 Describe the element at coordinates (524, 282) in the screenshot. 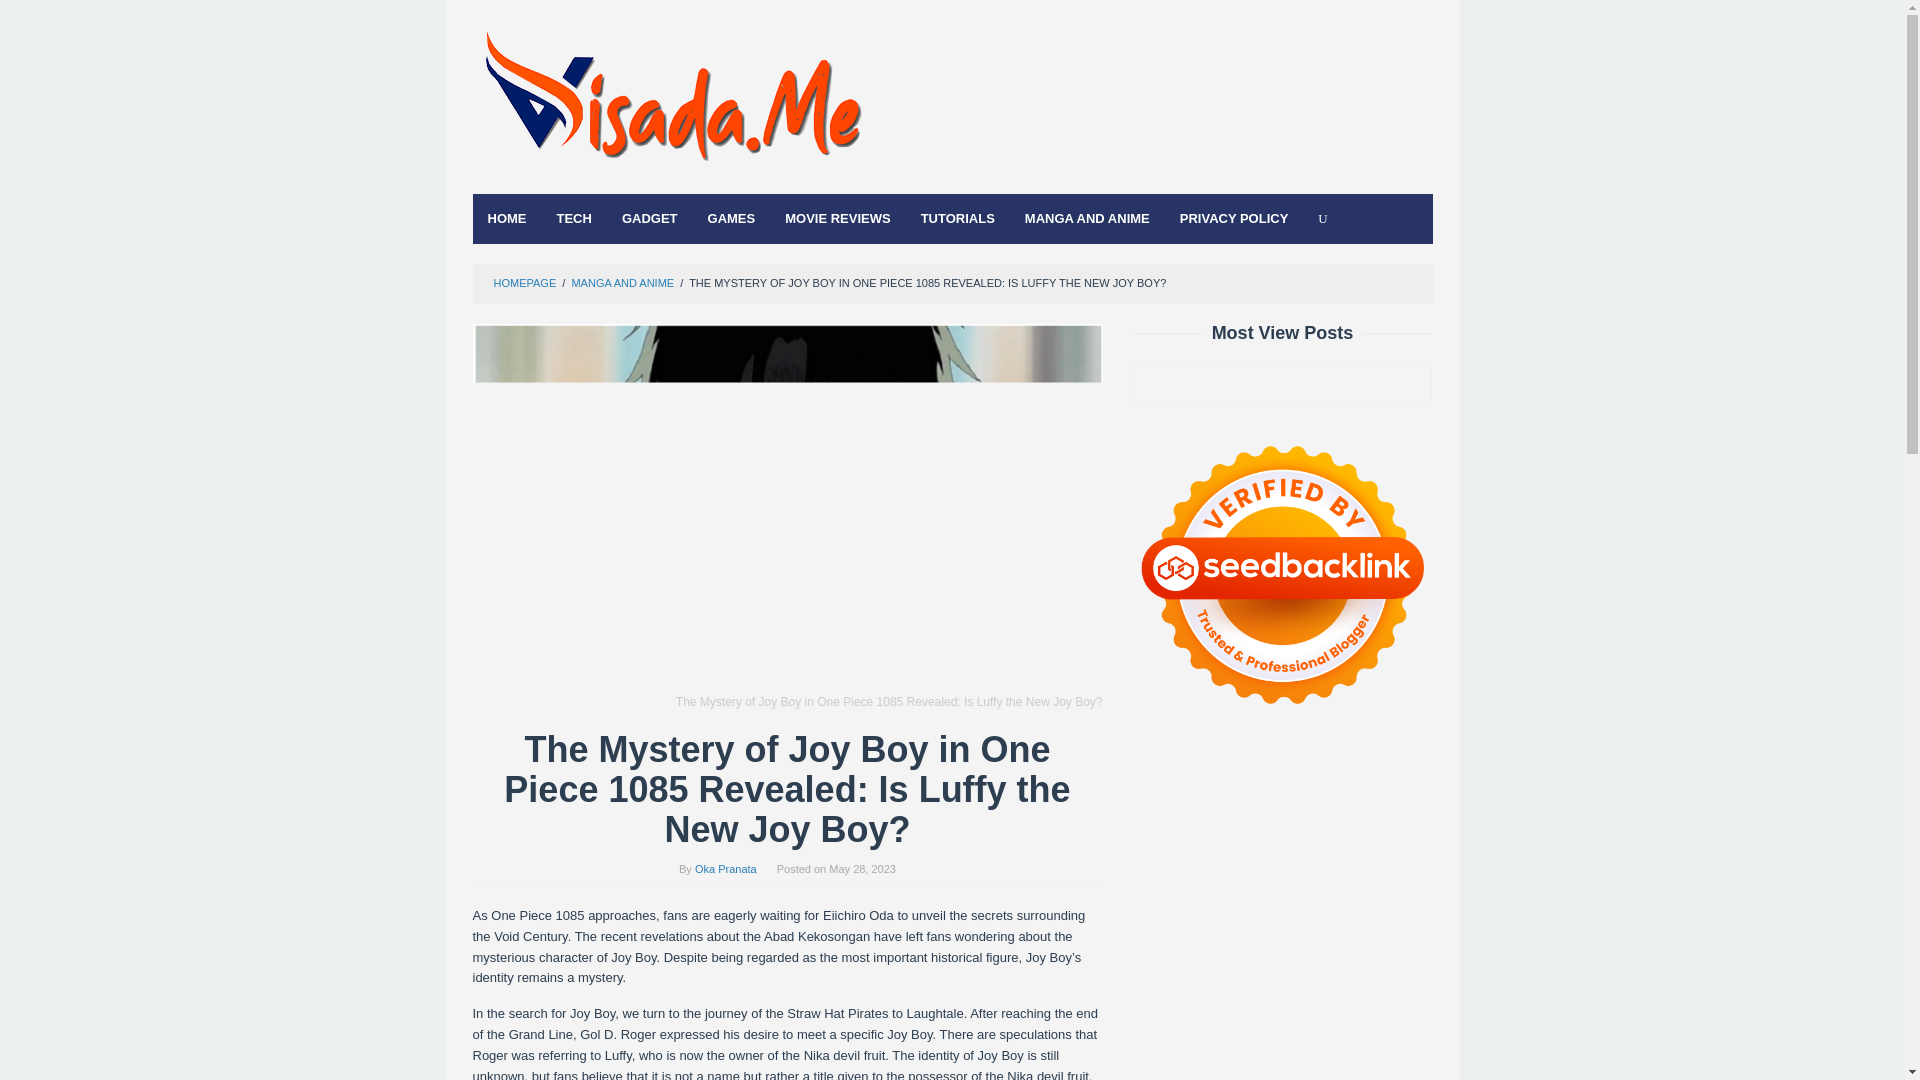

I see `HOMEPAGE` at that location.